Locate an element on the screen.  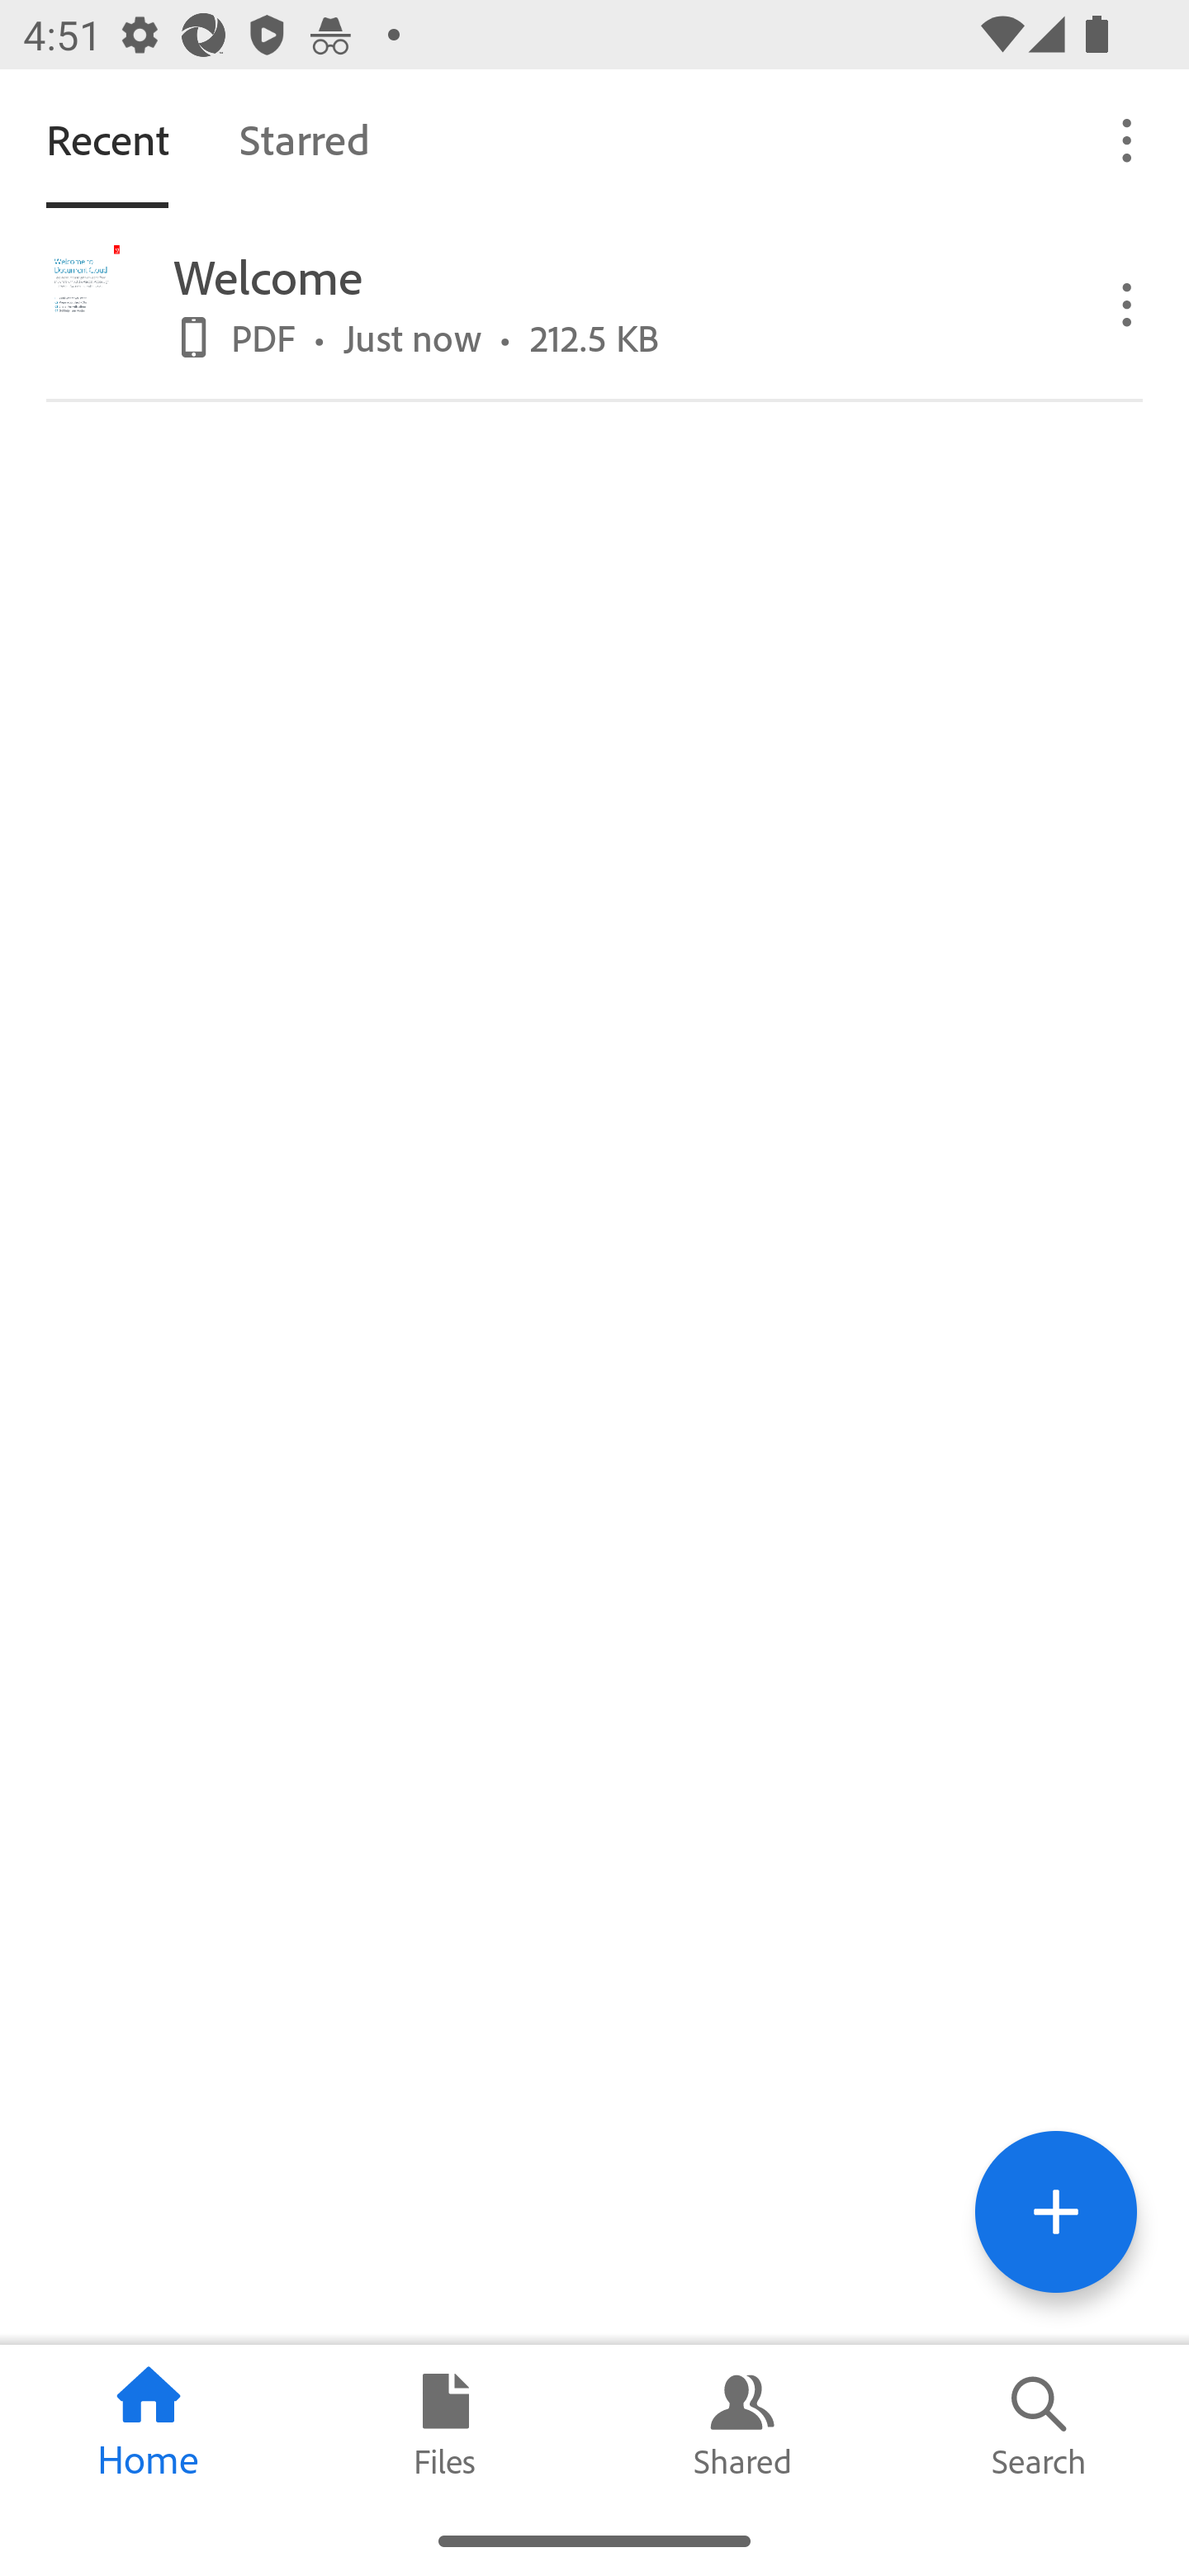
Starred is located at coordinates (304, 139).